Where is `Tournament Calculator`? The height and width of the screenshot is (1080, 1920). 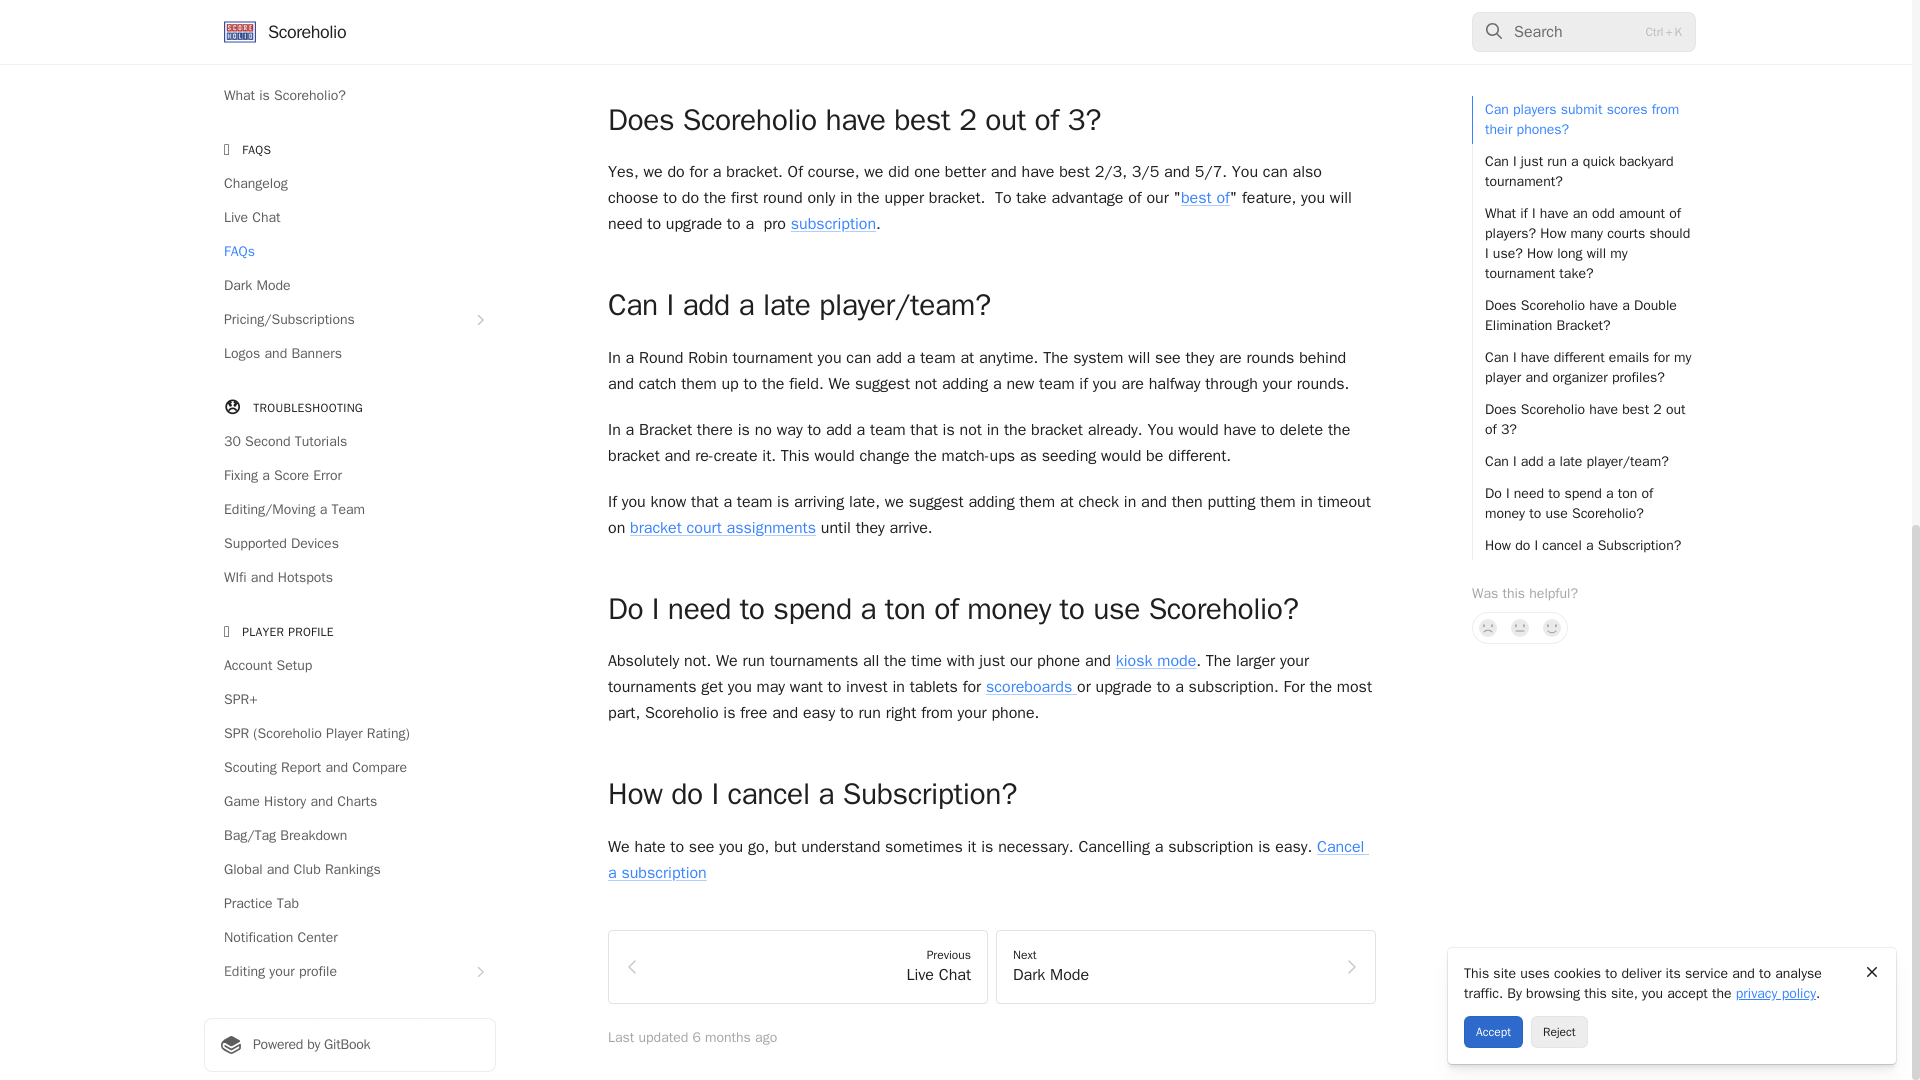 Tournament Calculator is located at coordinates (349, 193).